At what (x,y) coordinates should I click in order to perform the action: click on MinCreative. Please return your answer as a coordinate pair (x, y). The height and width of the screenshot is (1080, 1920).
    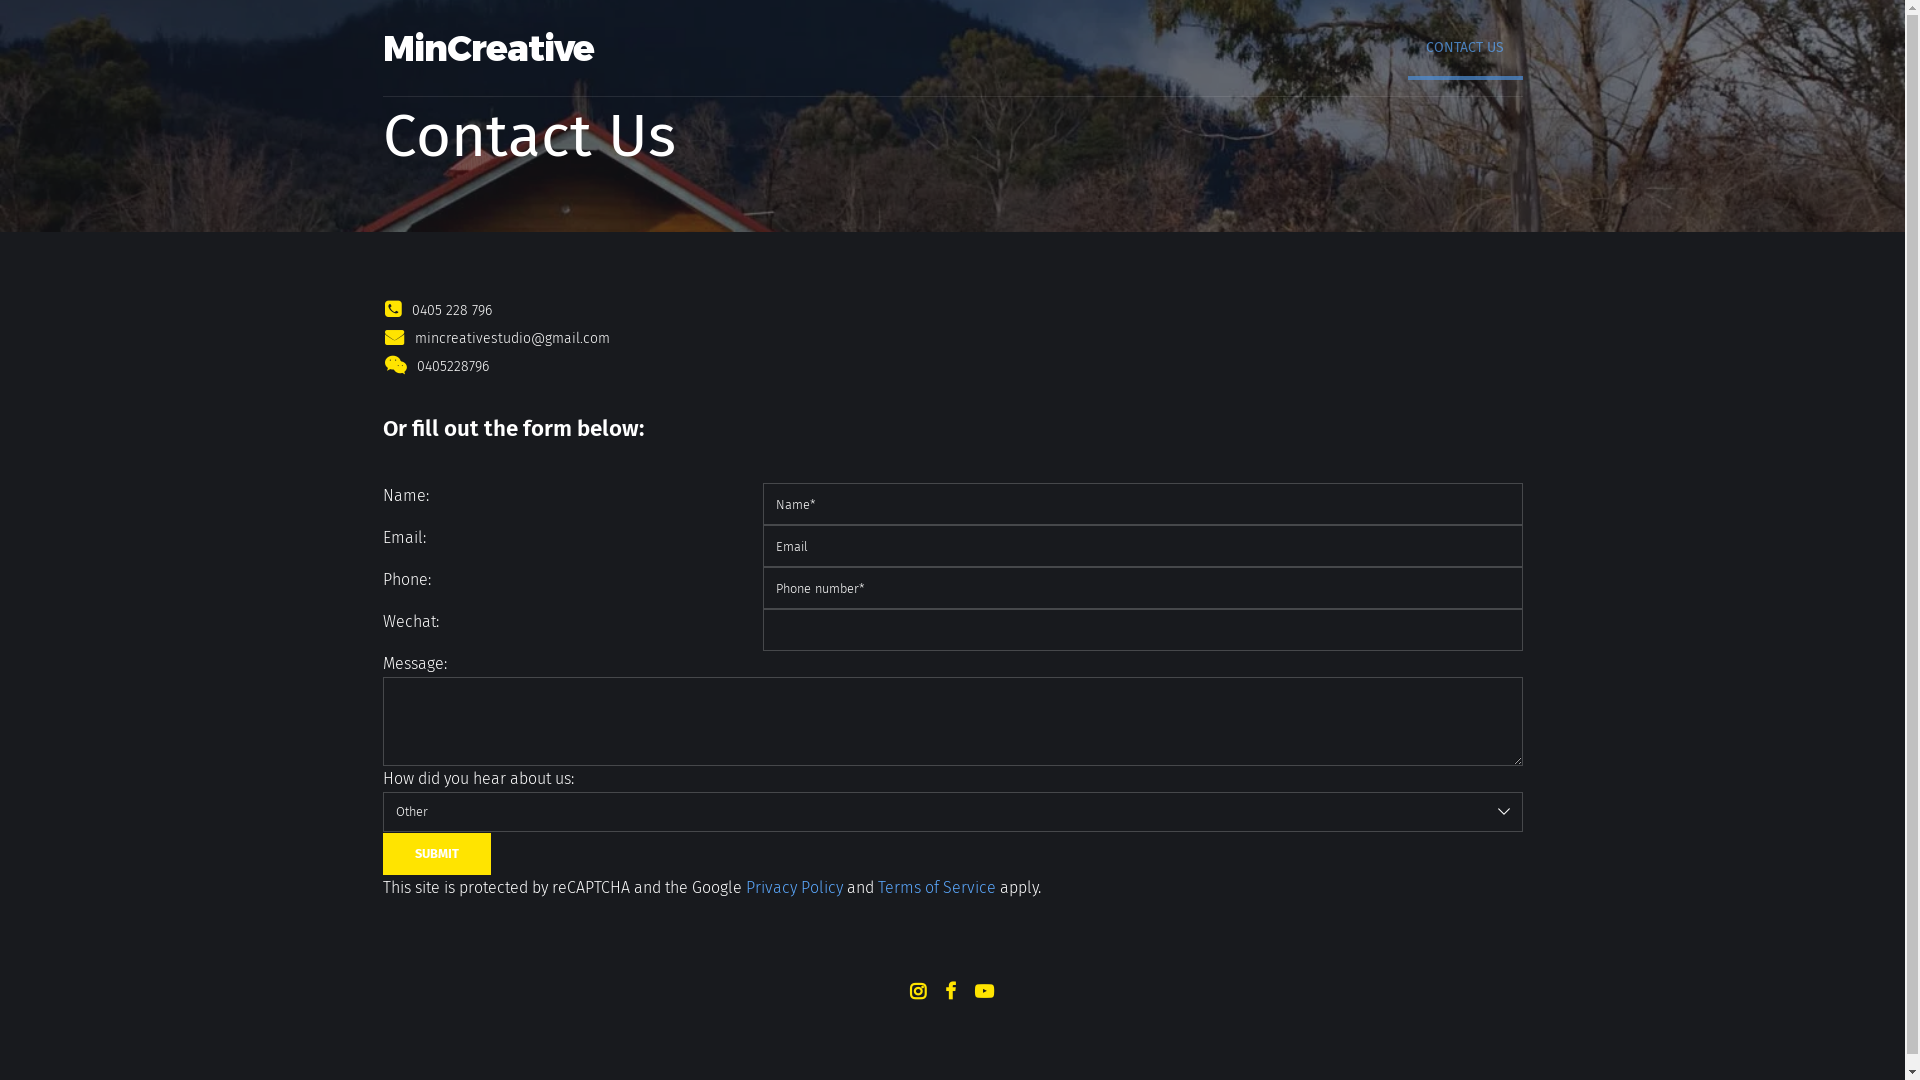
    Looking at the image, I should click on (488, 48).